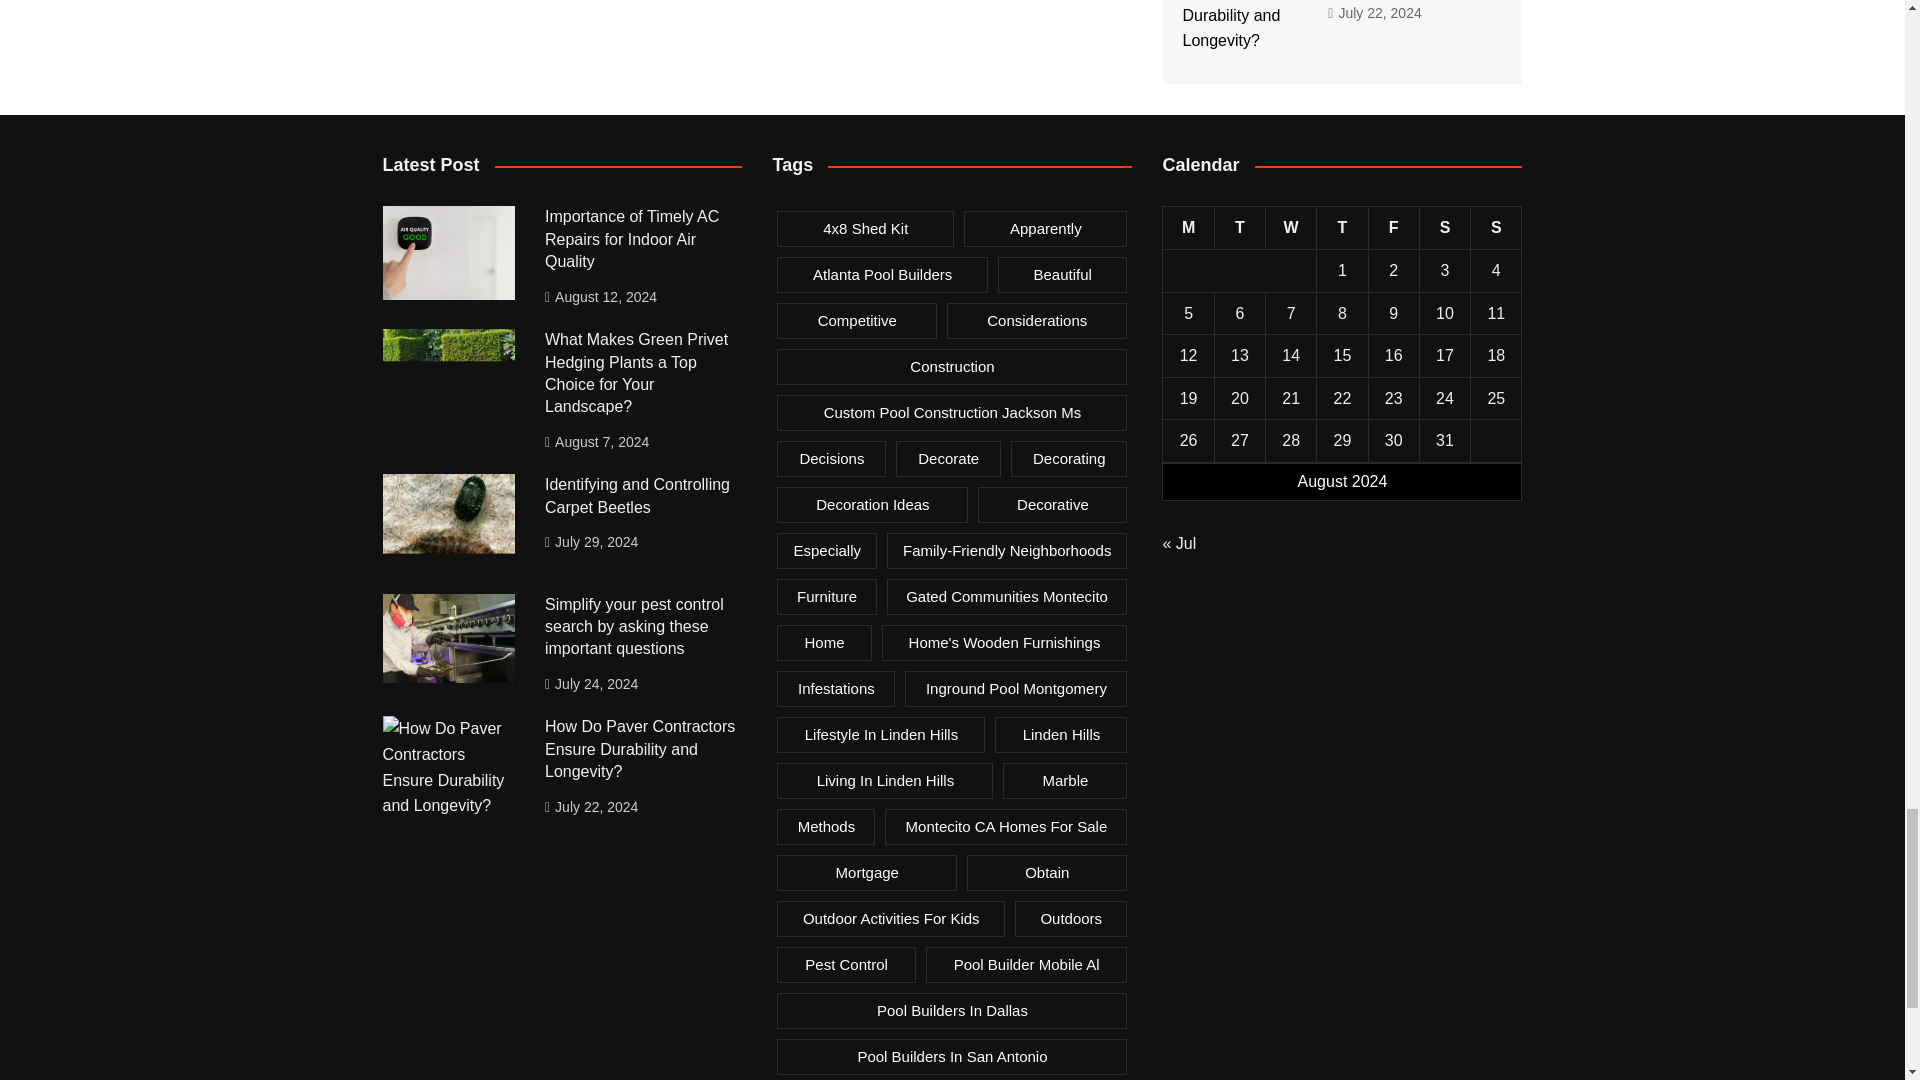  What do you see at coordinates (1342, 228) in the screenshot?
I see `Thursday` at bounding box center [1342, 228].